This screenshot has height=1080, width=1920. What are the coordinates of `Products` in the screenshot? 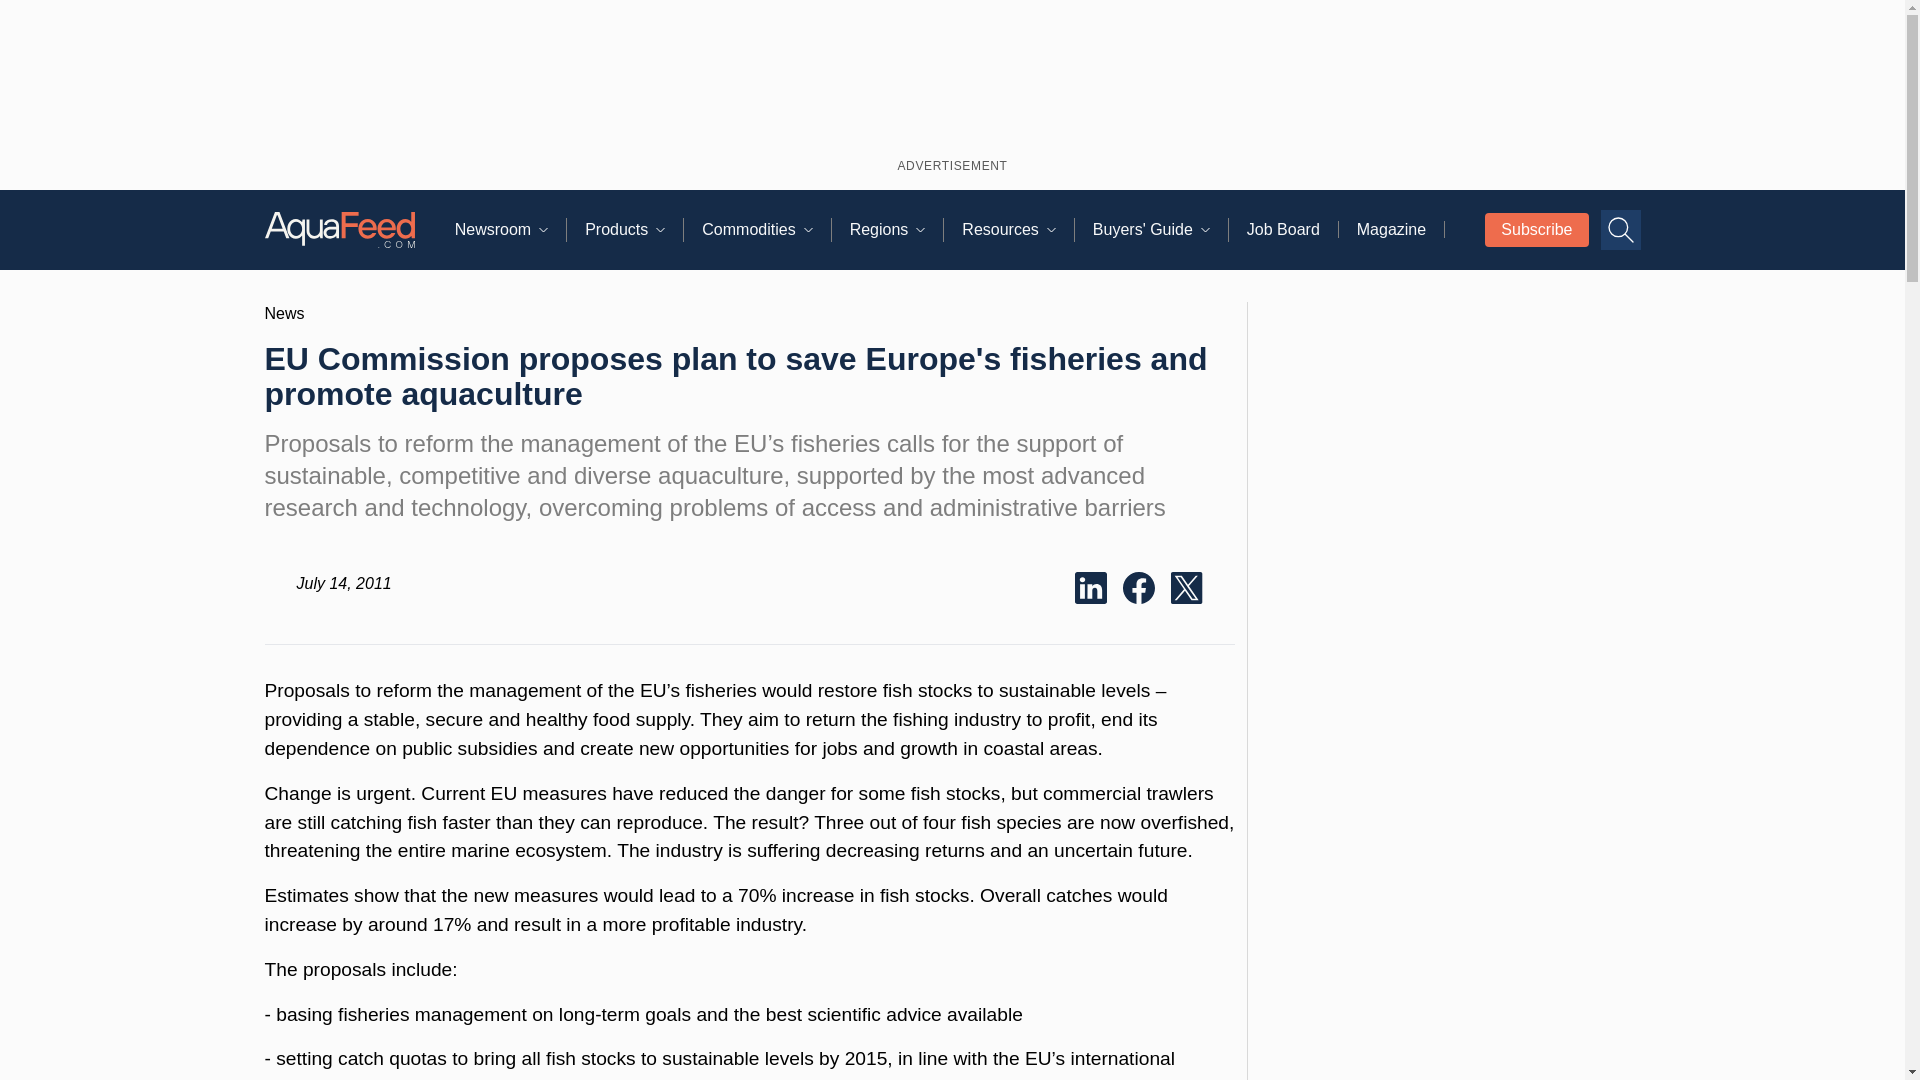 It's located at (634, 230).